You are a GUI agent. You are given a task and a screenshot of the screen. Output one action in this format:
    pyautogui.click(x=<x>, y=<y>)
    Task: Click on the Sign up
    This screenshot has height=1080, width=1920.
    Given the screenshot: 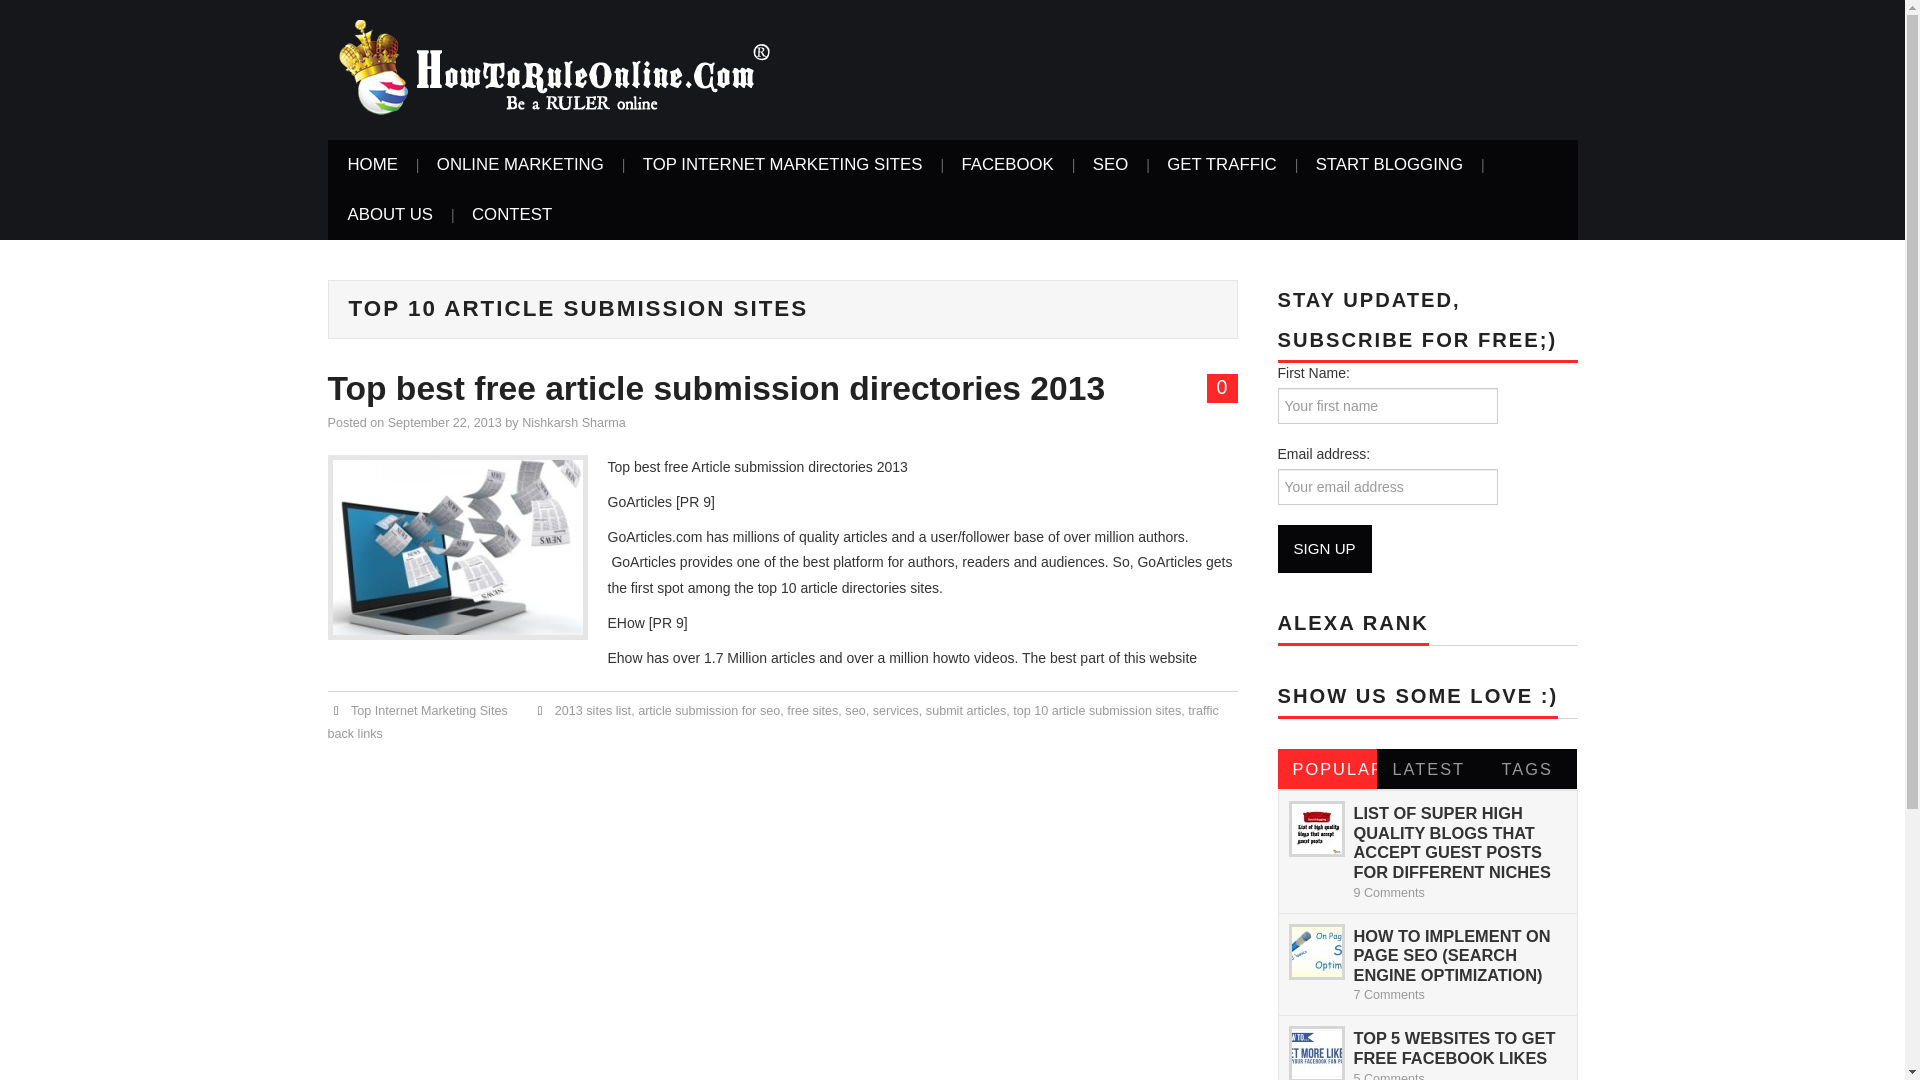 What is the action you would take?
    pyautogui.click(x=1325, y=548)
    